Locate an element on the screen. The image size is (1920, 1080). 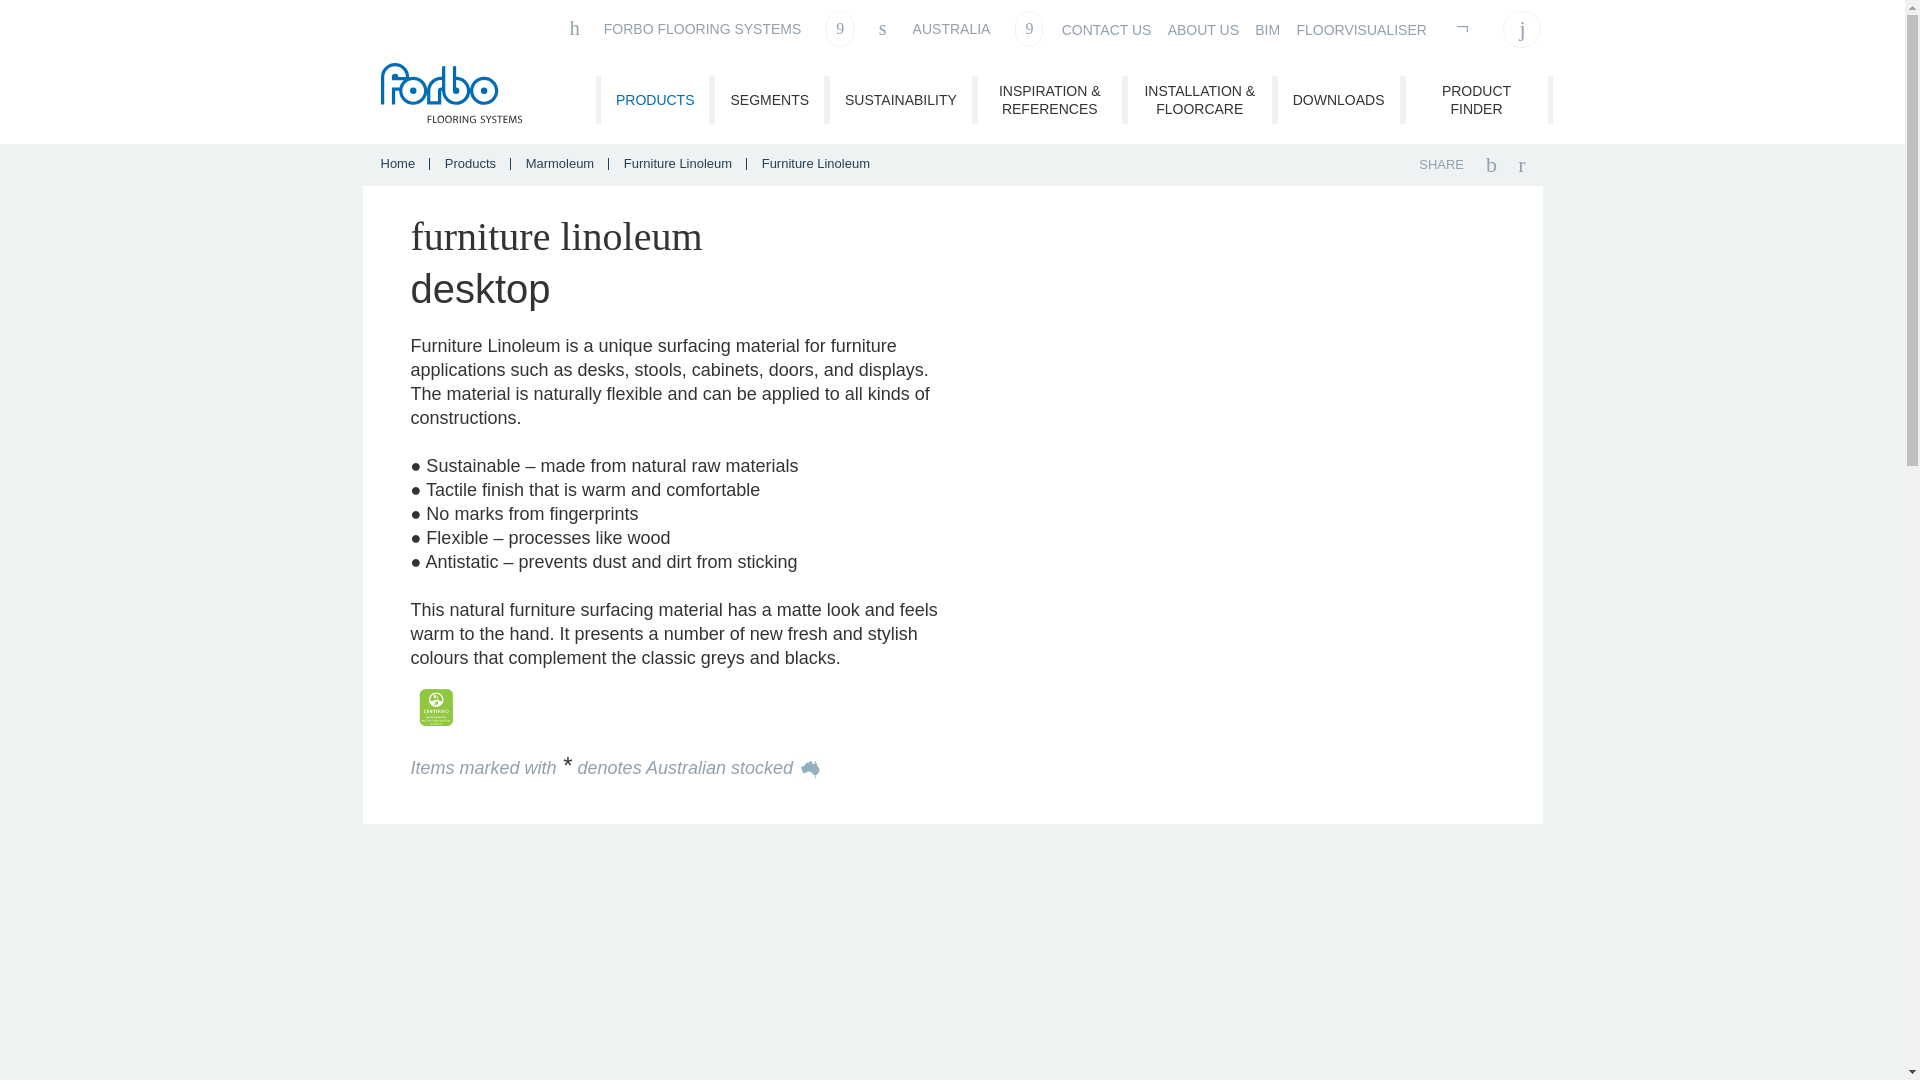
DOWNLOADS is located at coordinates (1338, 100).